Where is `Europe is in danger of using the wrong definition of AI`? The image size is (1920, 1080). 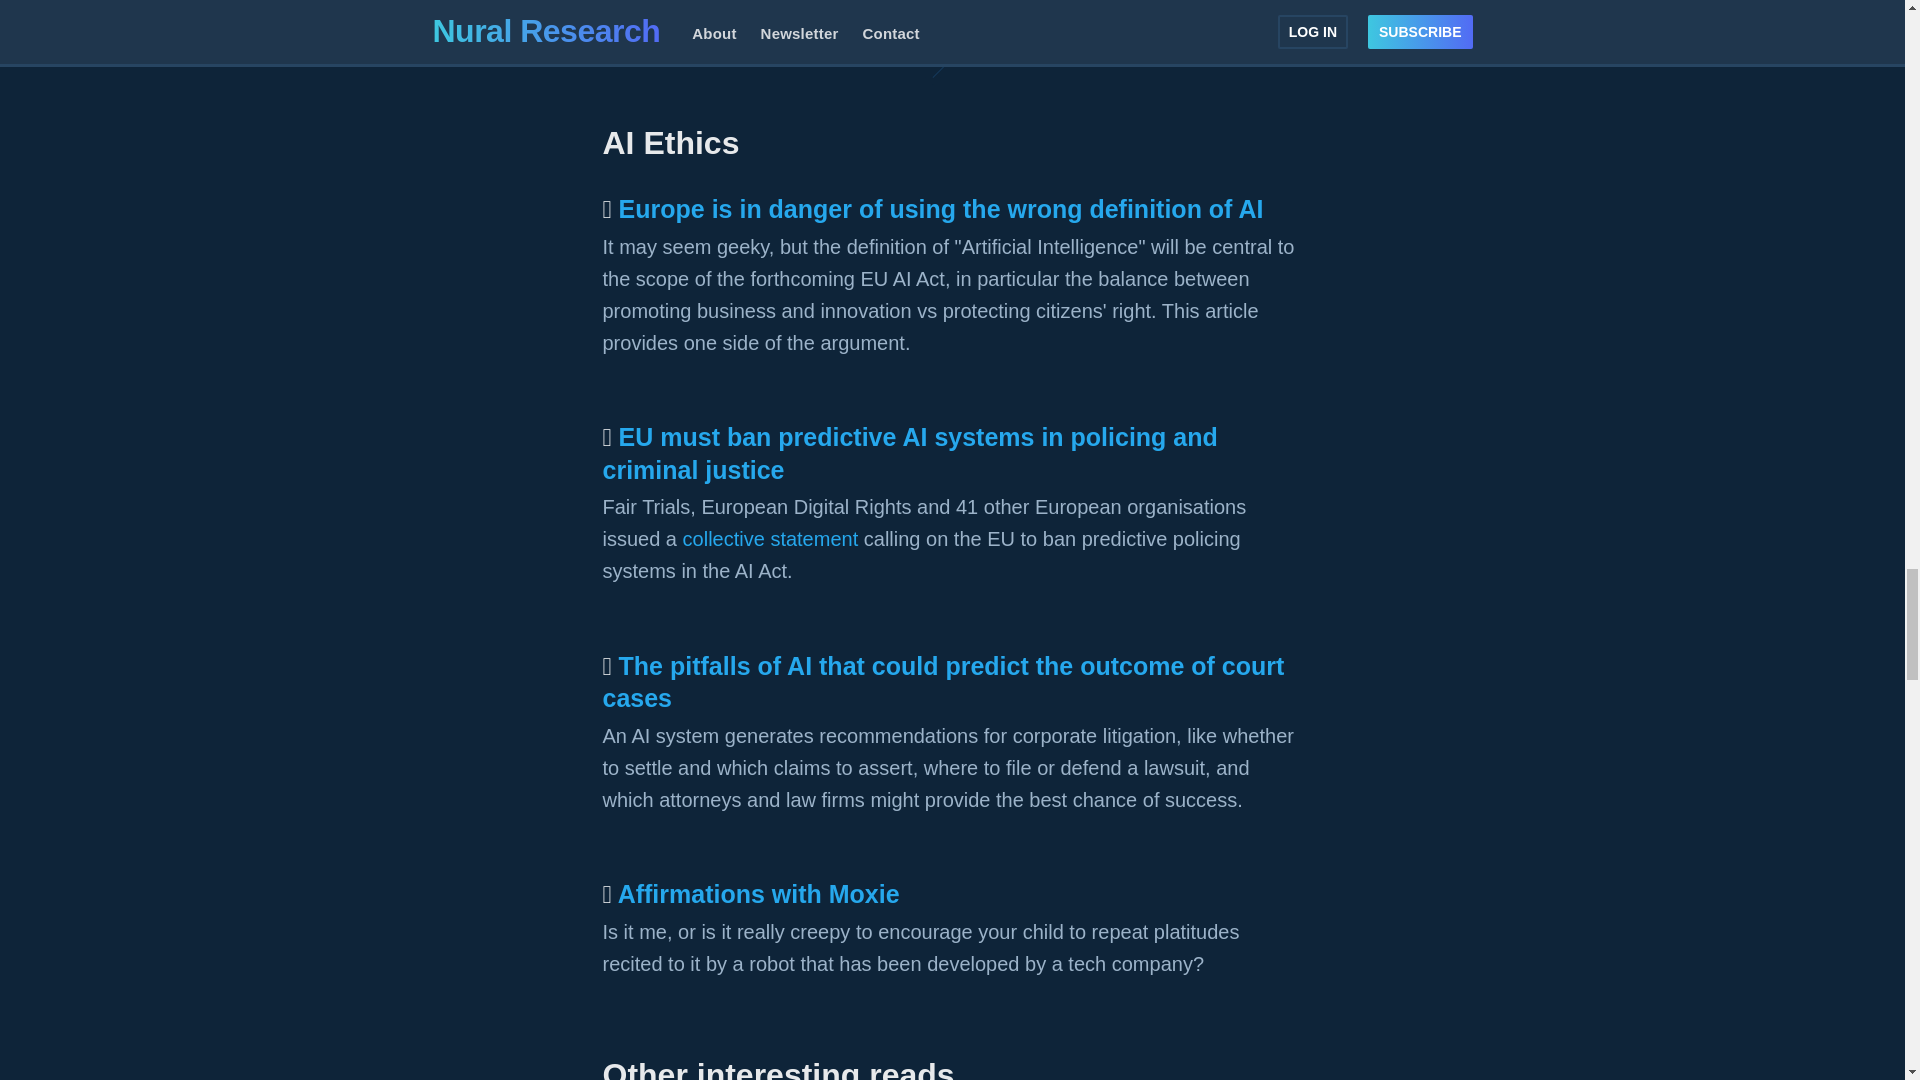 Europe is in danger of using the wrong definition of AI is located at coordinates (940, 208).